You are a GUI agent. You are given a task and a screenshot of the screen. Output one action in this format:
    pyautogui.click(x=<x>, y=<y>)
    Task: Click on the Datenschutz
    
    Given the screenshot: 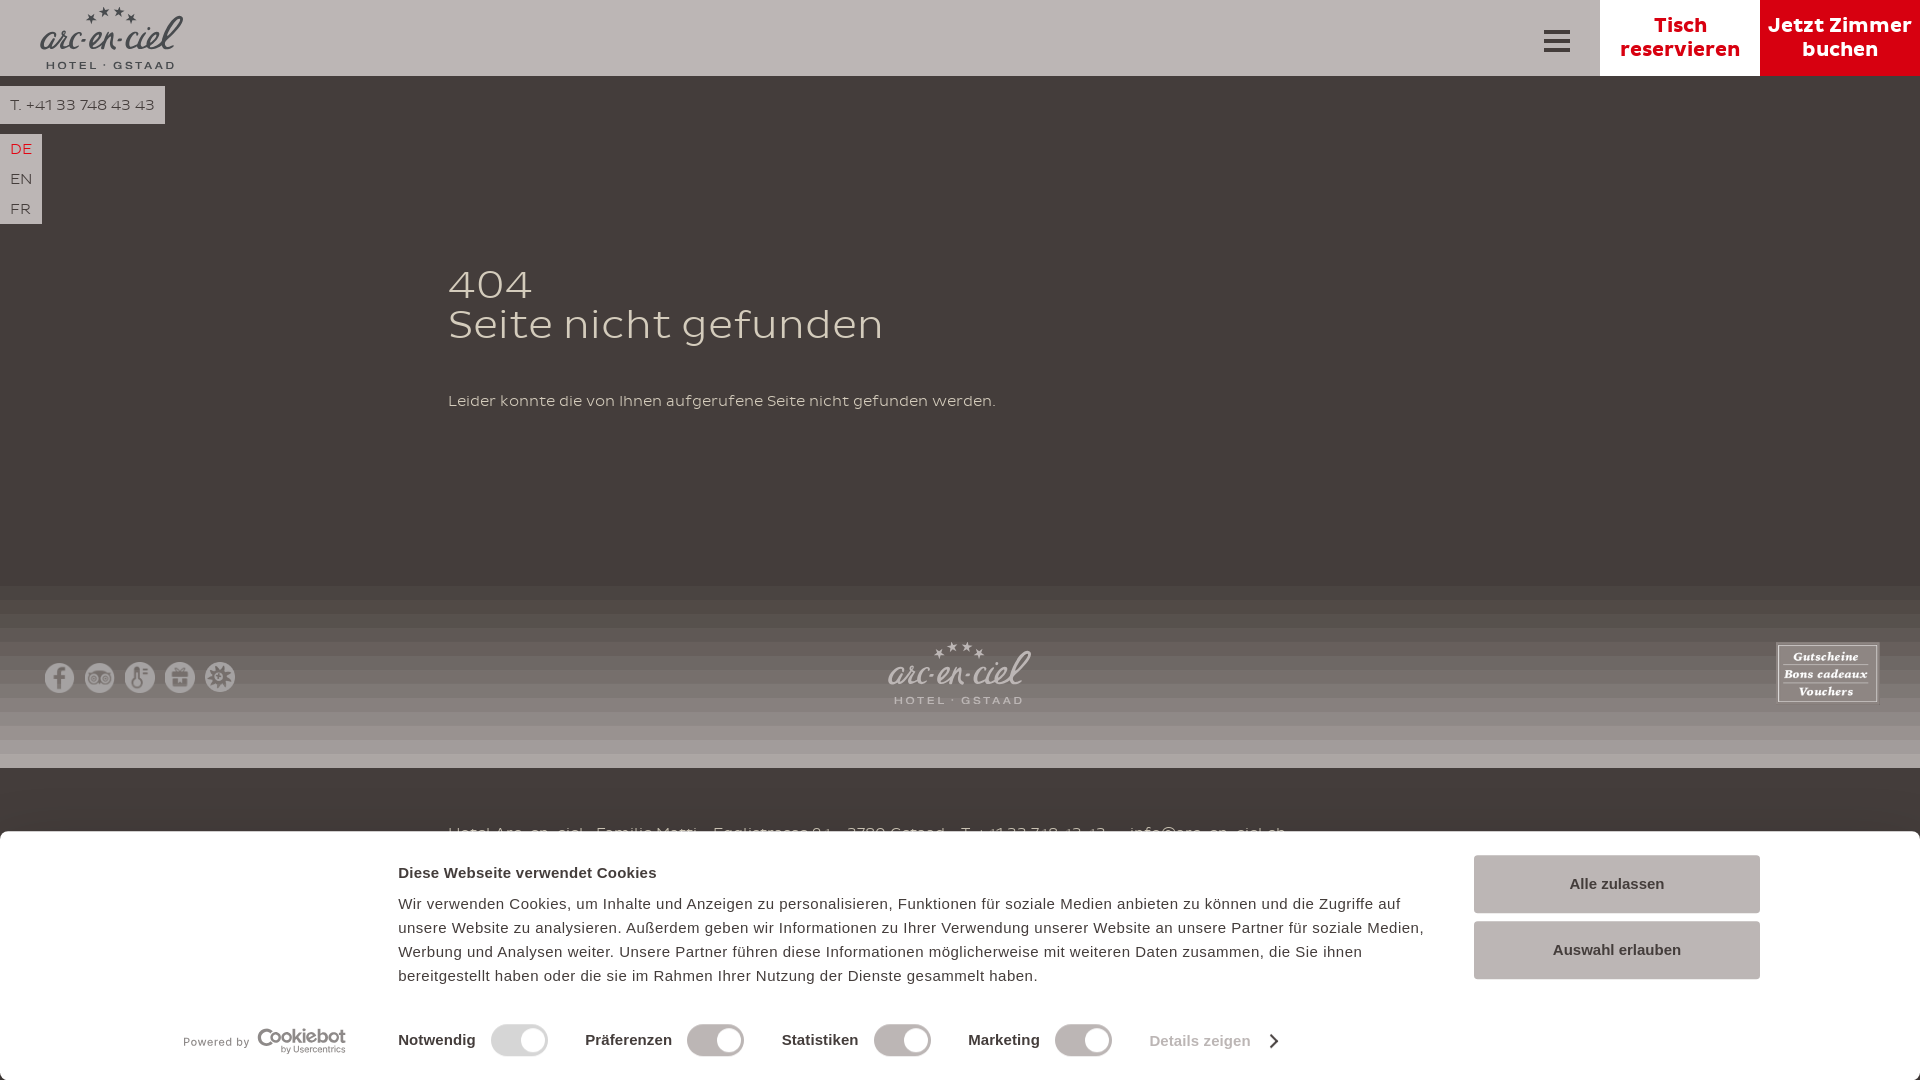 What is the action you would take?
    pyautogui.click(x=1014, y=877)
    